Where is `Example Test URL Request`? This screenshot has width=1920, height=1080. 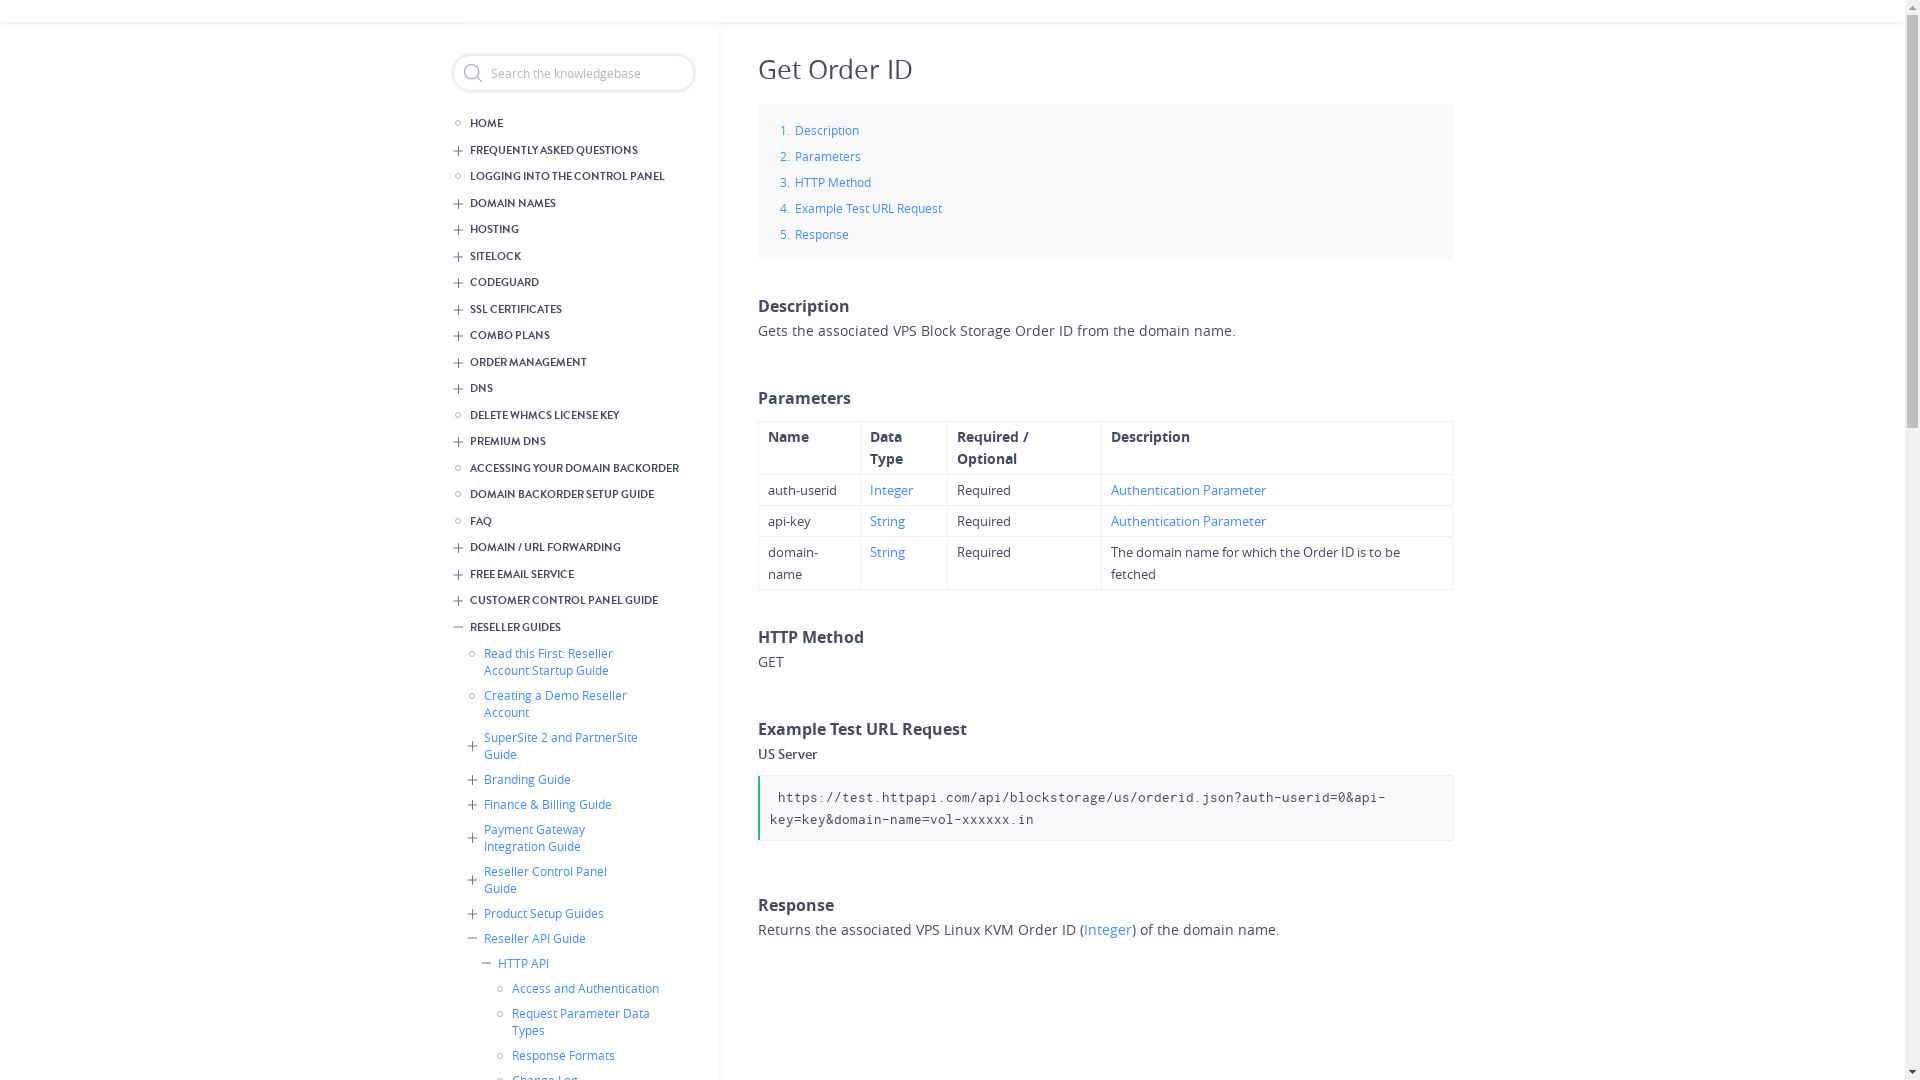 Example Test URL Request is located at coordinates (868, 208).